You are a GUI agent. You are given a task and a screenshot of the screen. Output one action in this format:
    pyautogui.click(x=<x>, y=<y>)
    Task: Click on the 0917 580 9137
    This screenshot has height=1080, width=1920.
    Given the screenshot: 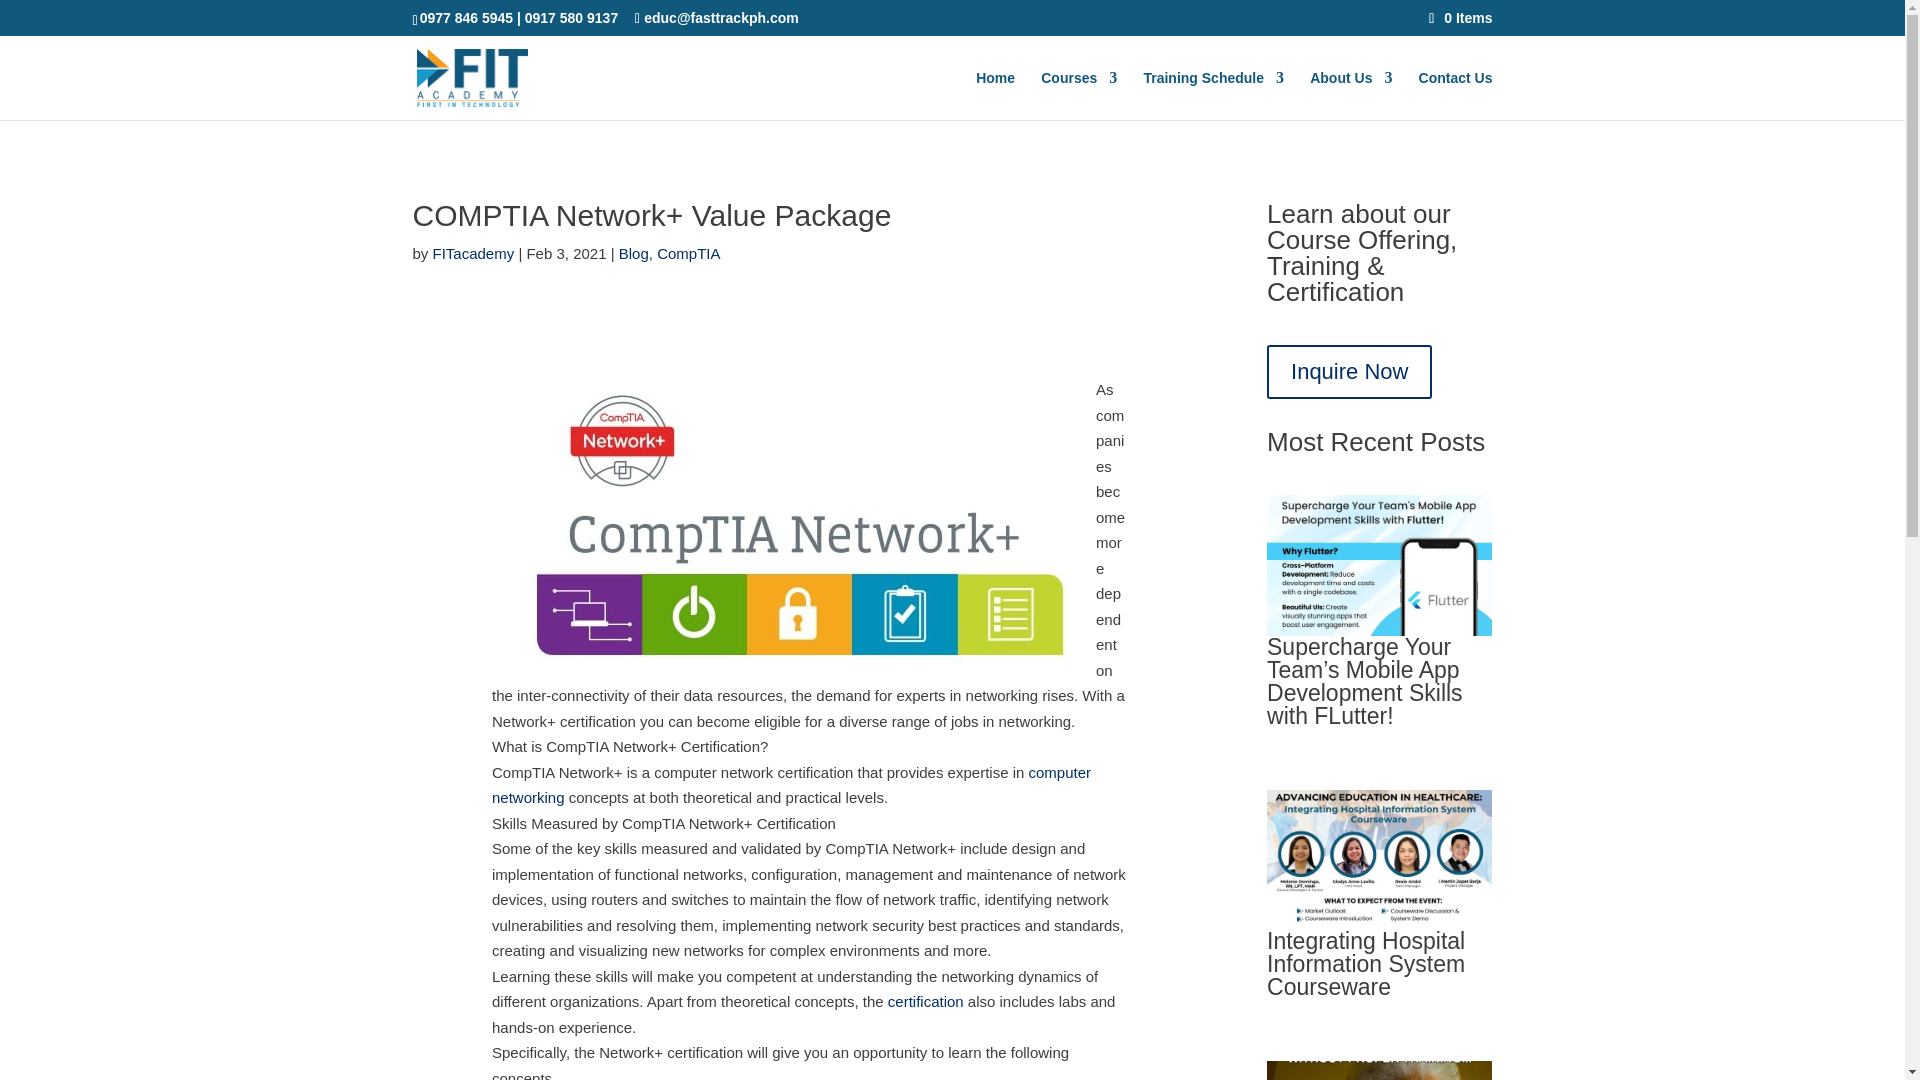 What is the action you would take?
    pyautogui.click(x=571, y=17)
    